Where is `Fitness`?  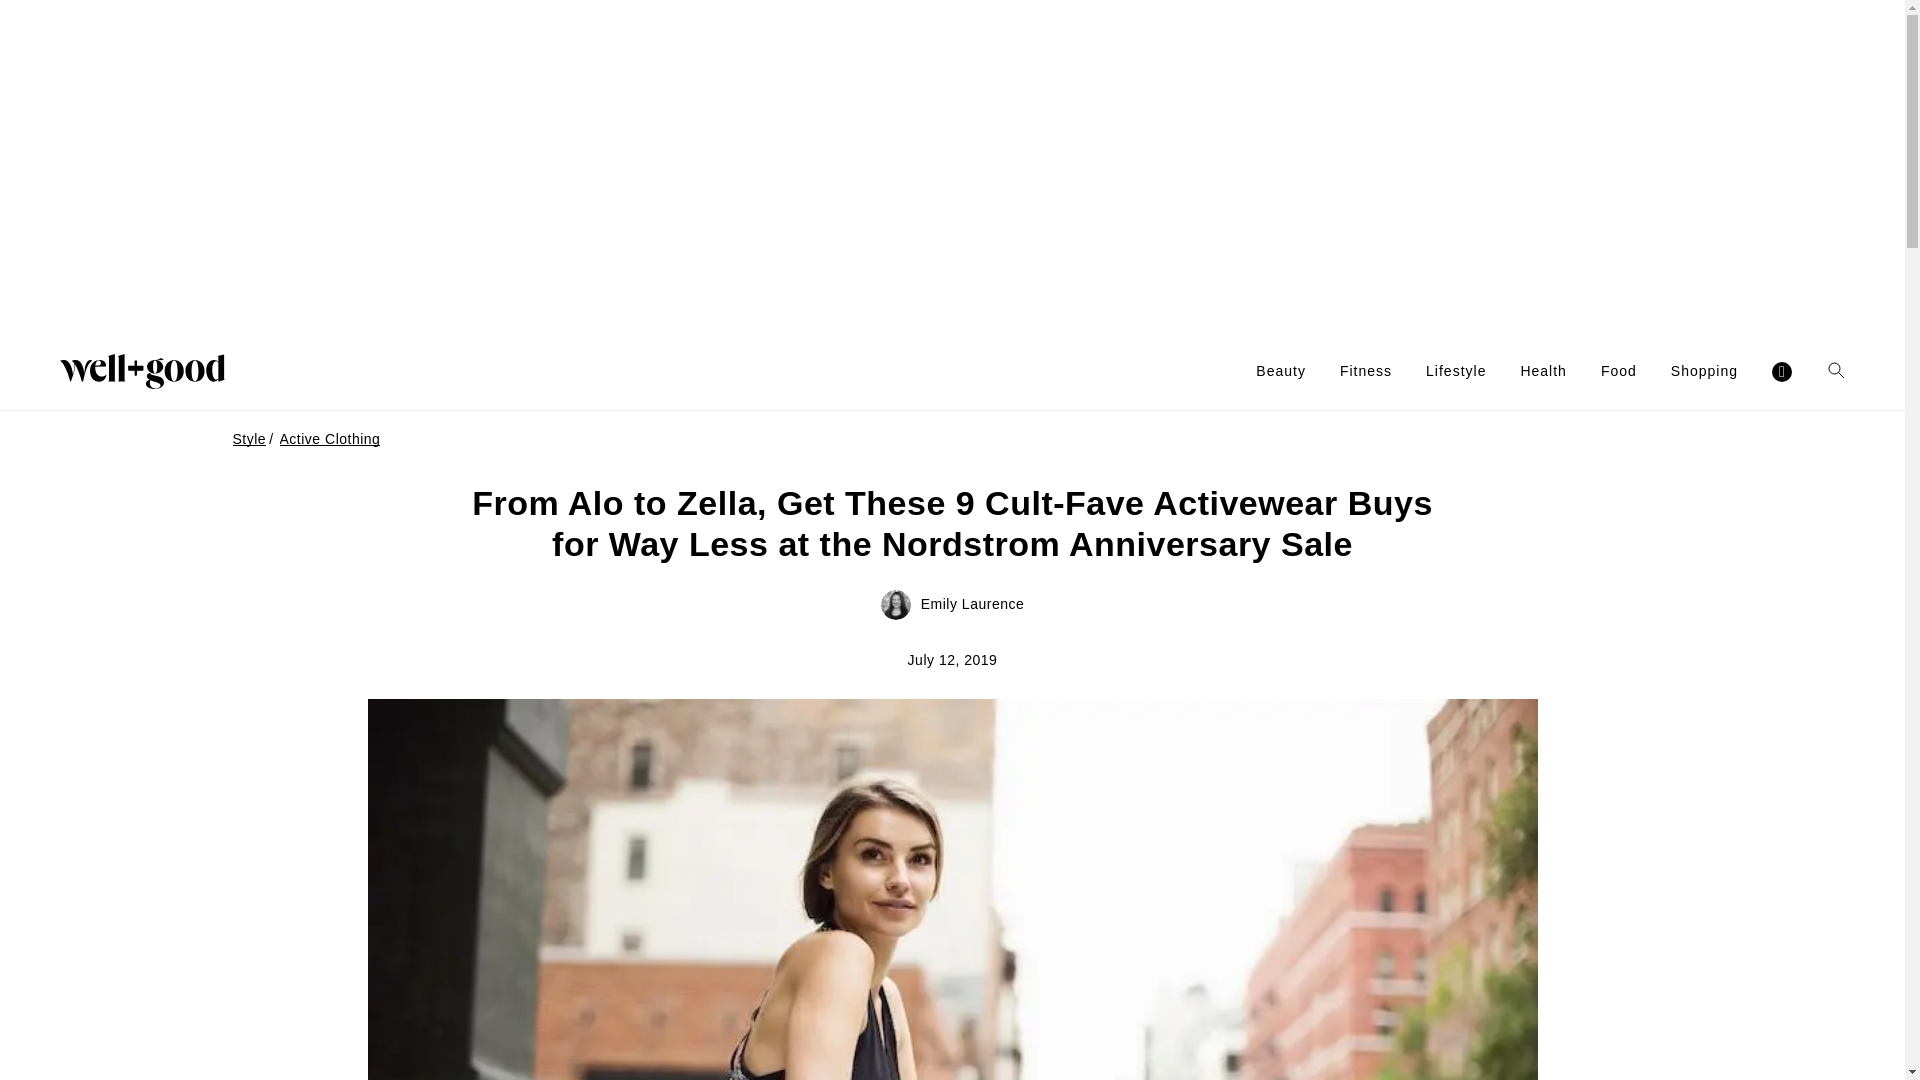
Fitness is located at coordinates (1366, 371).